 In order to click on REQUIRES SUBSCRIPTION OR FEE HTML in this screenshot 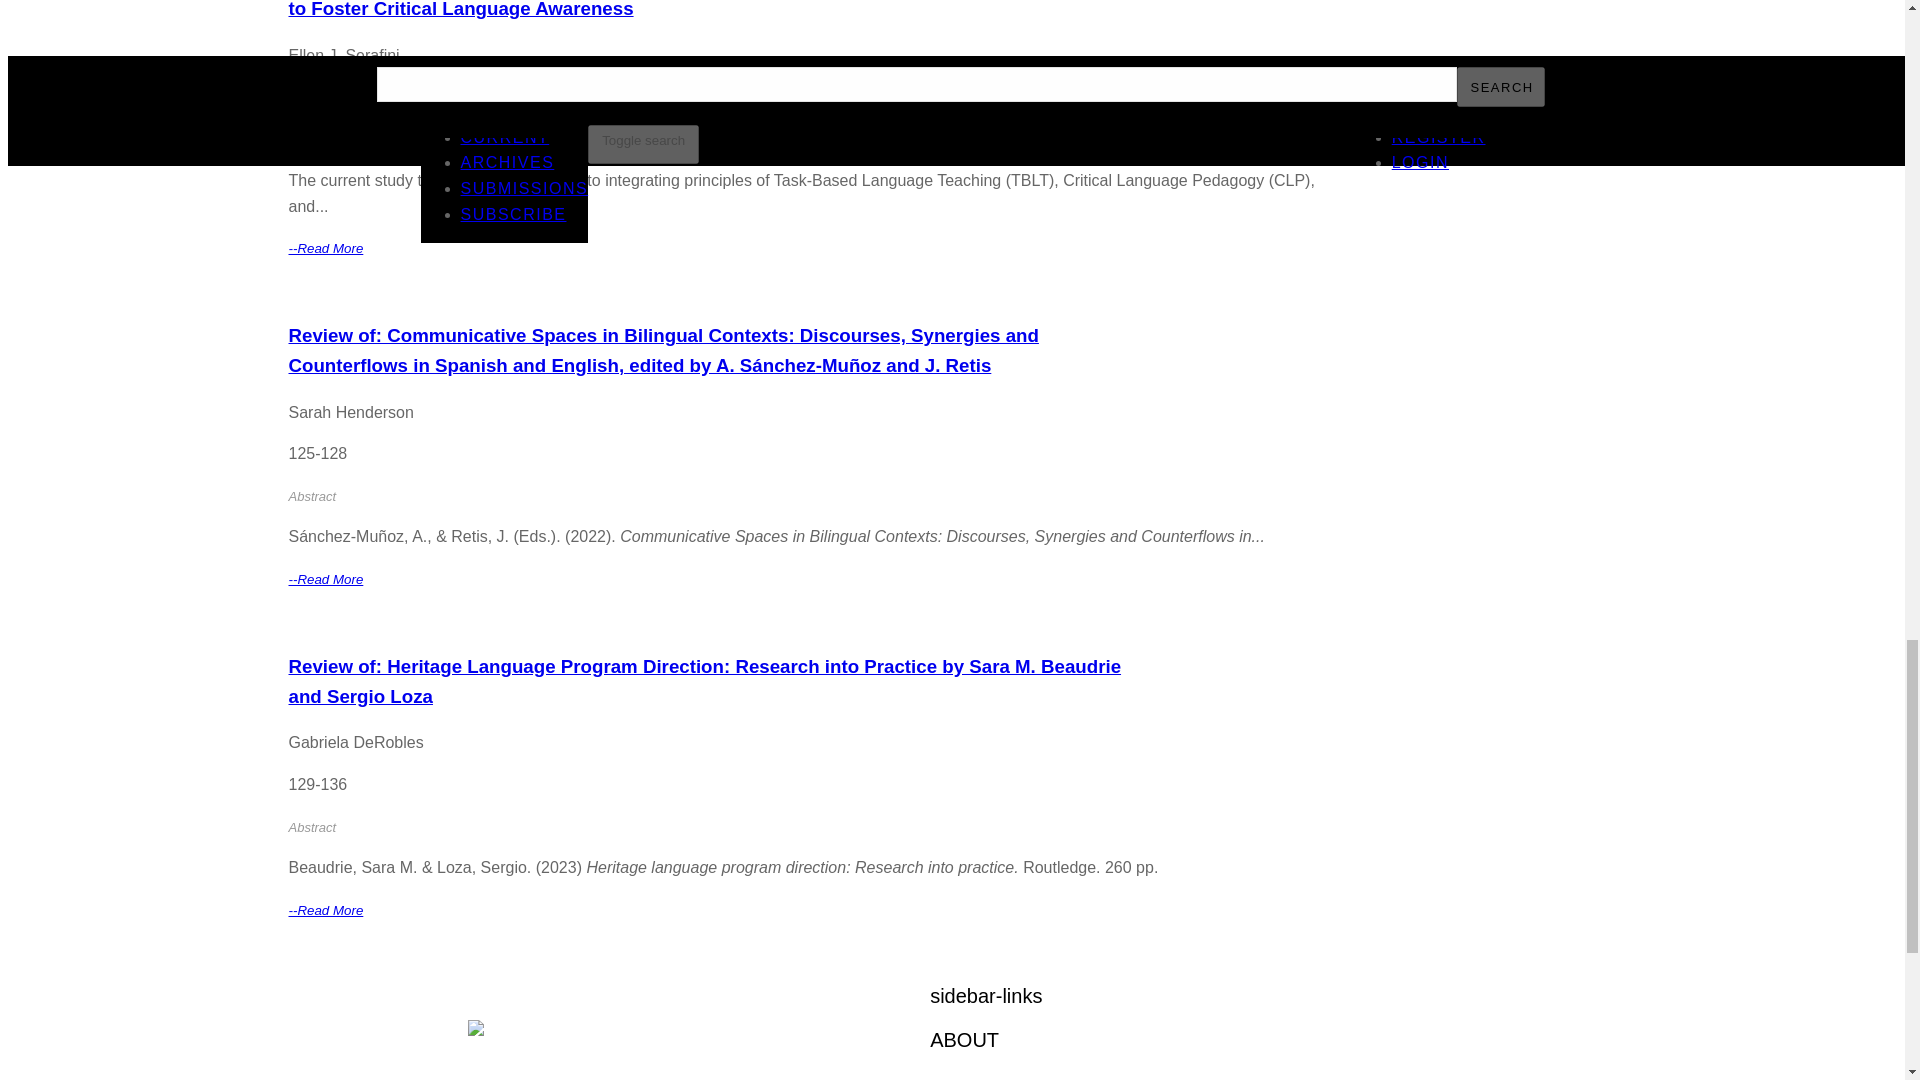, I will do `click(1159, 290)`.